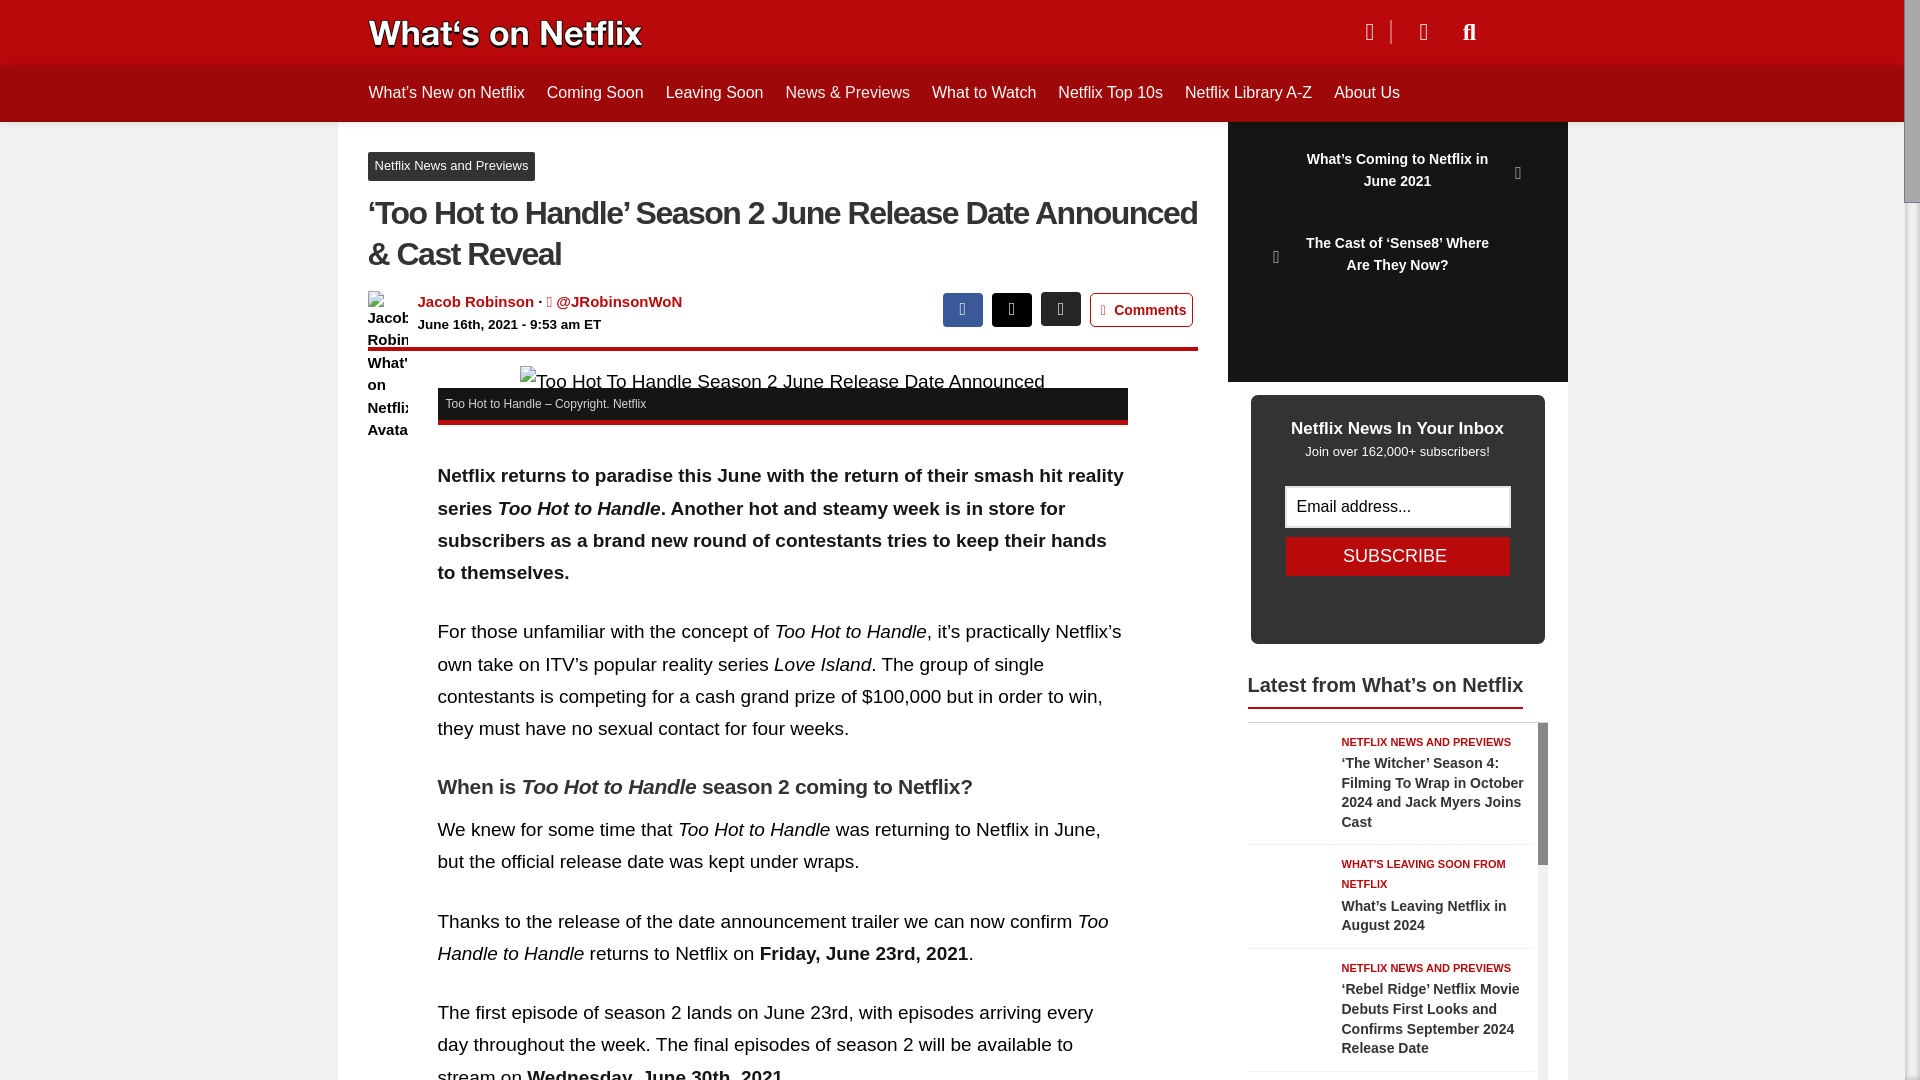 This screenshot has height=1080, width=1920. What do you see at coordinates (1427, 968) in the screenshot?
I see `NETFLIX NEWS AND PREVIEWS` at bounding box center [1427, 968].